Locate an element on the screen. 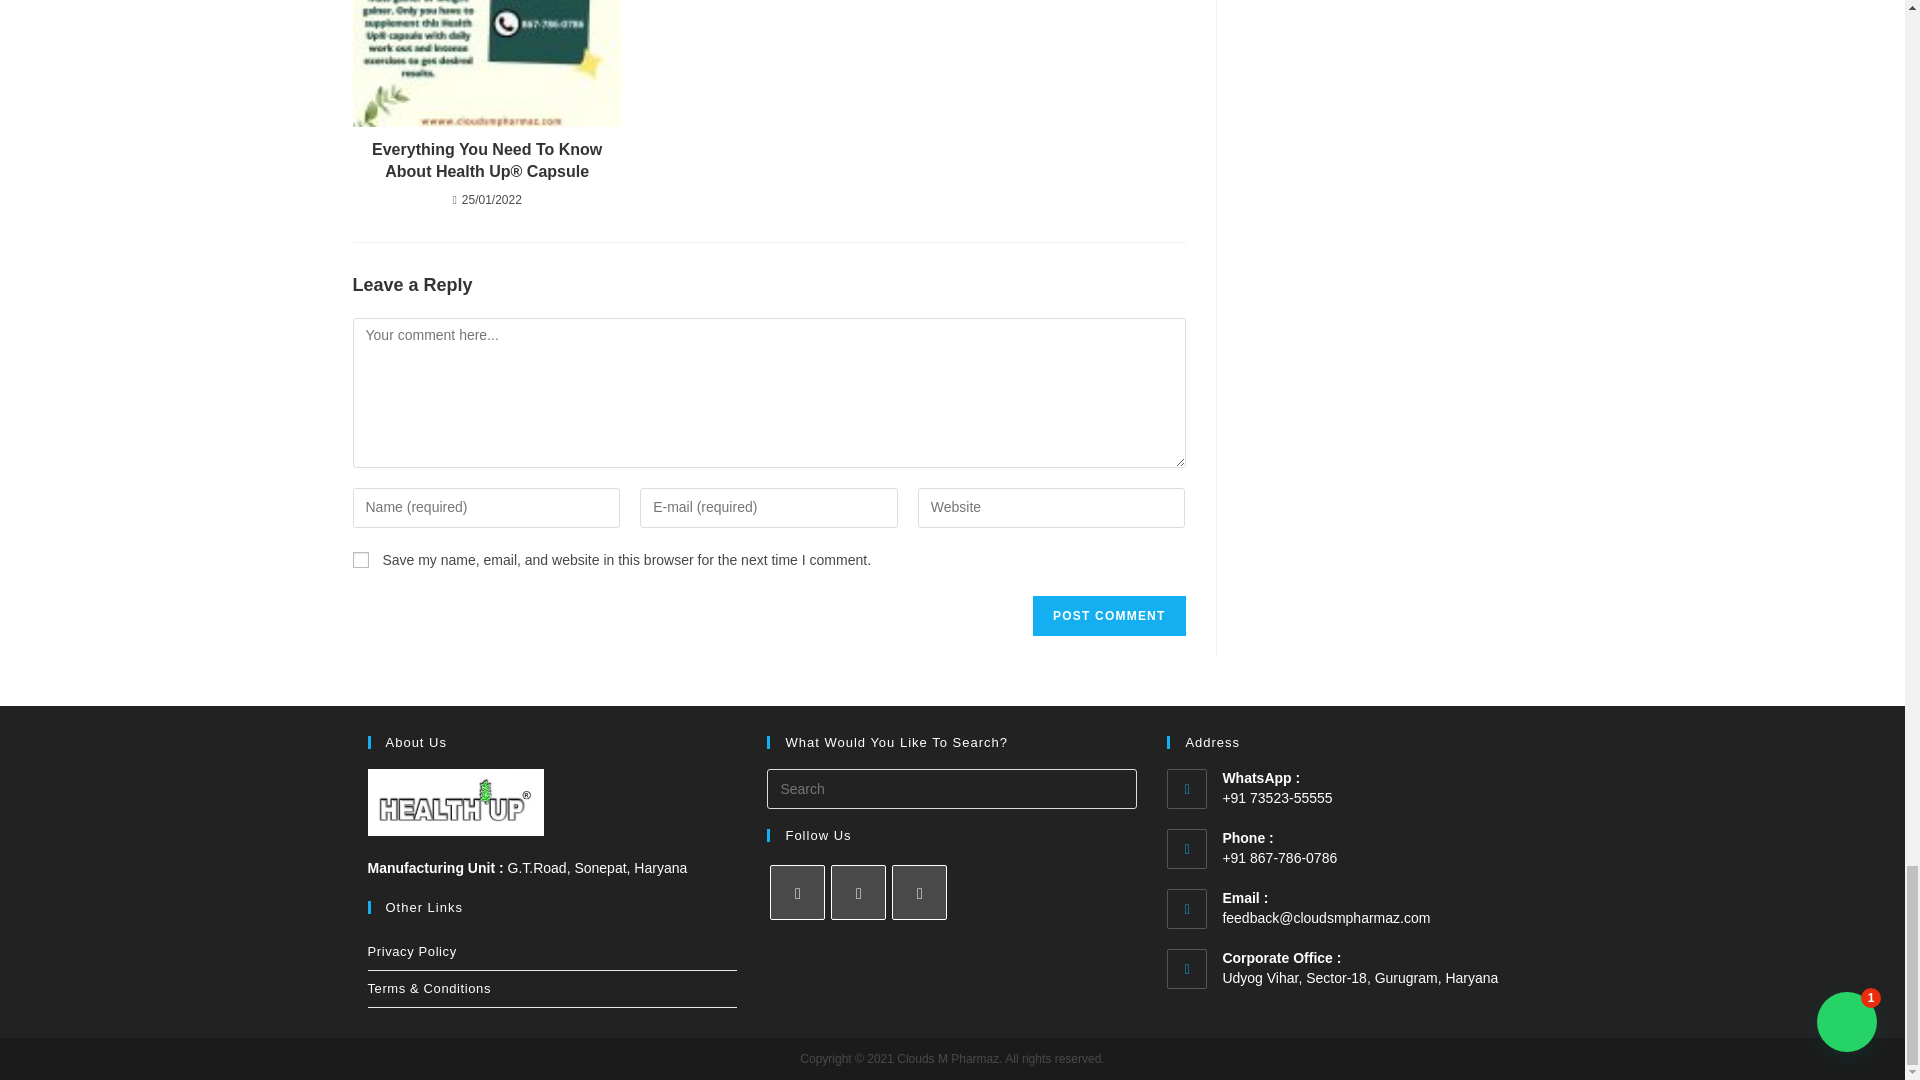 The image size is (1920, 1080). yes is located at coordinates (360, 560).